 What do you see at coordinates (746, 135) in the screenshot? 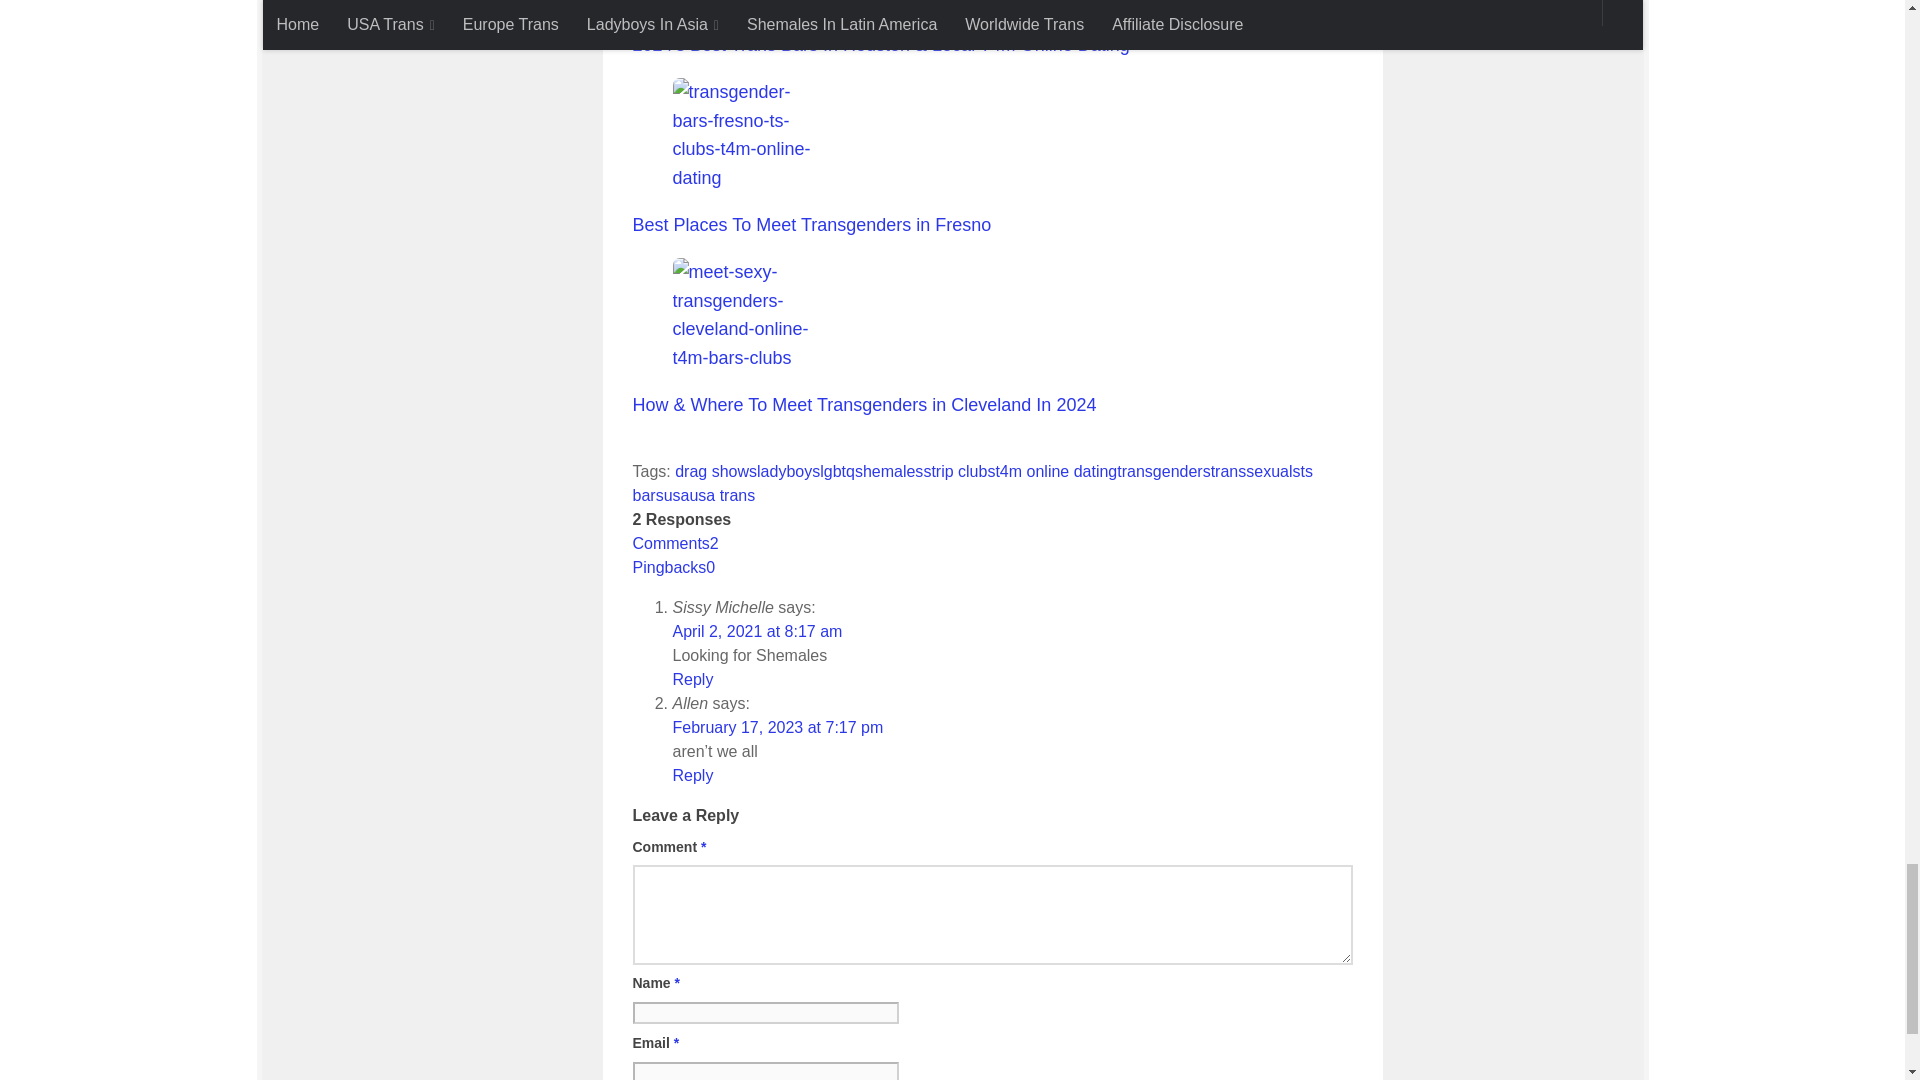
I see `Best Places To Meet Transgenders in Fresno` at bounding box center [746, 135].